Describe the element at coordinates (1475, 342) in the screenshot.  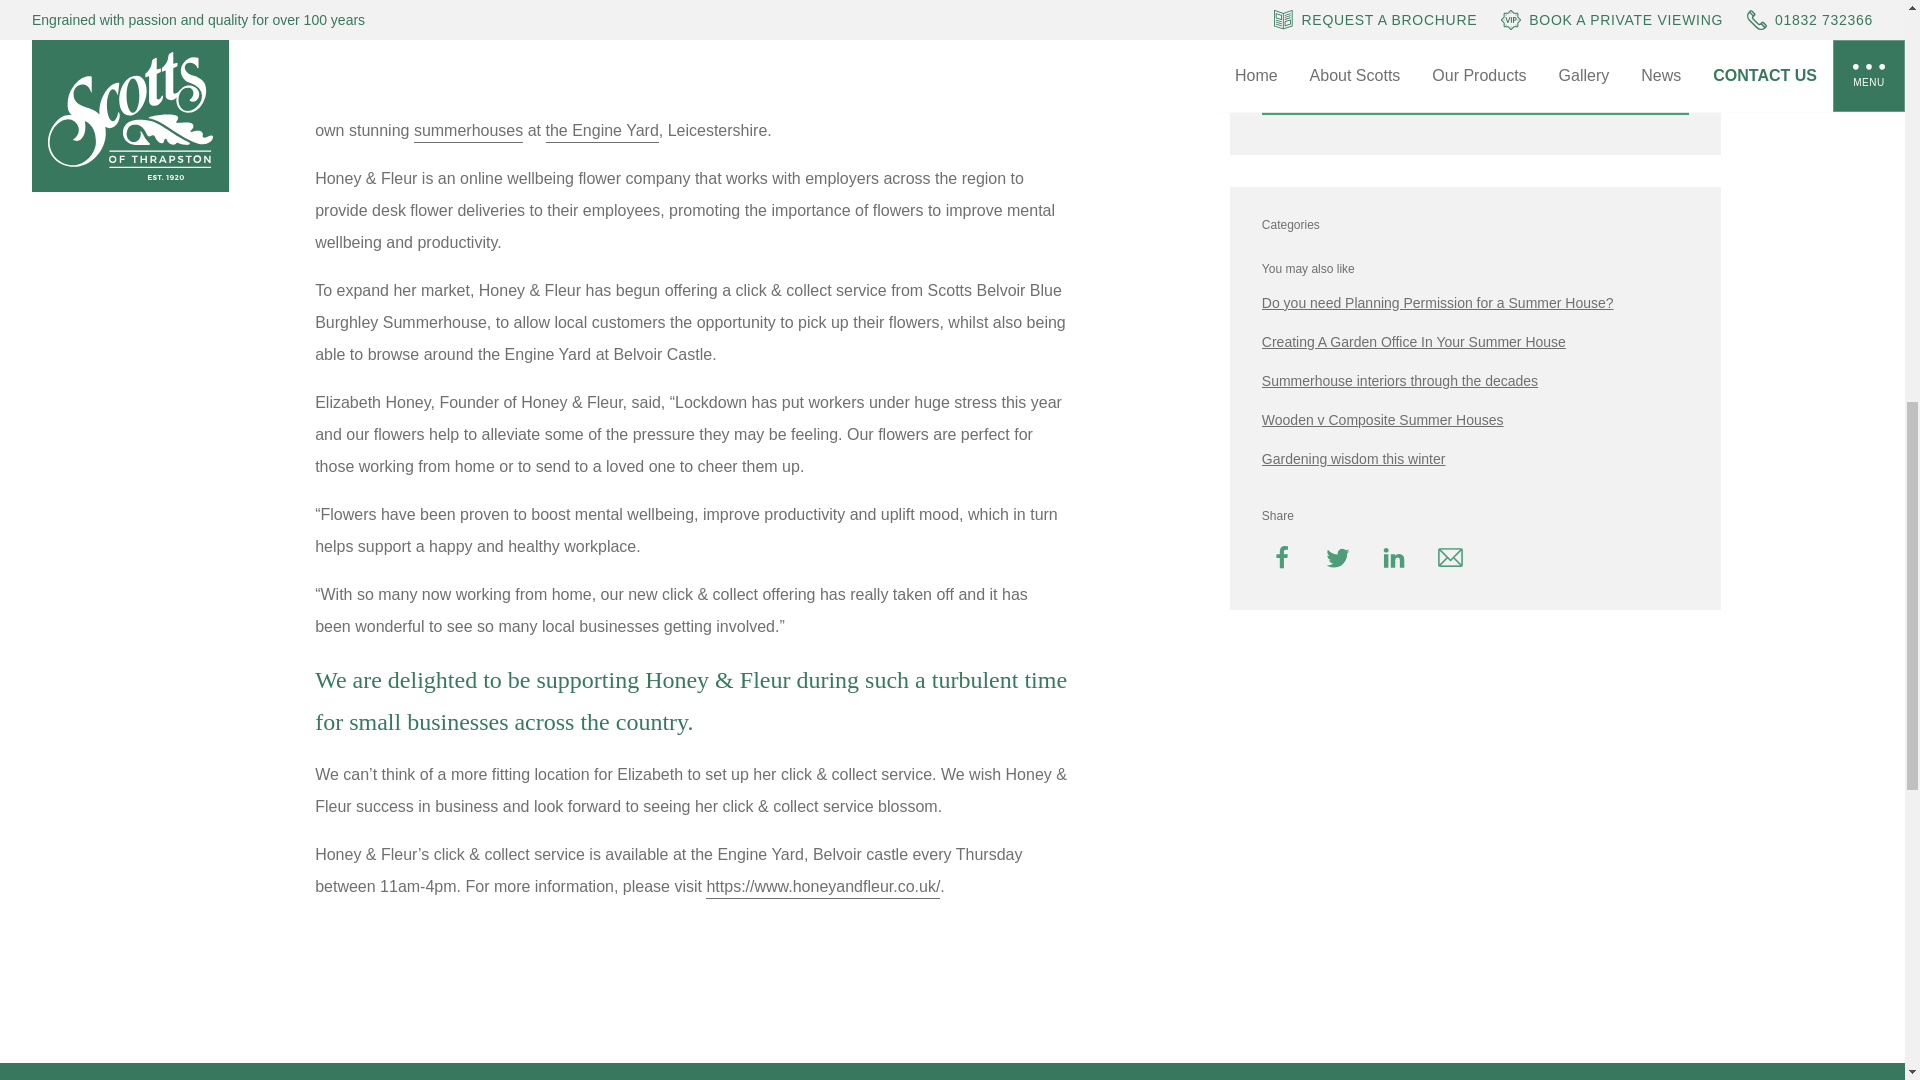
I see `Creating A Garden Office In Your Summer House` at that location.